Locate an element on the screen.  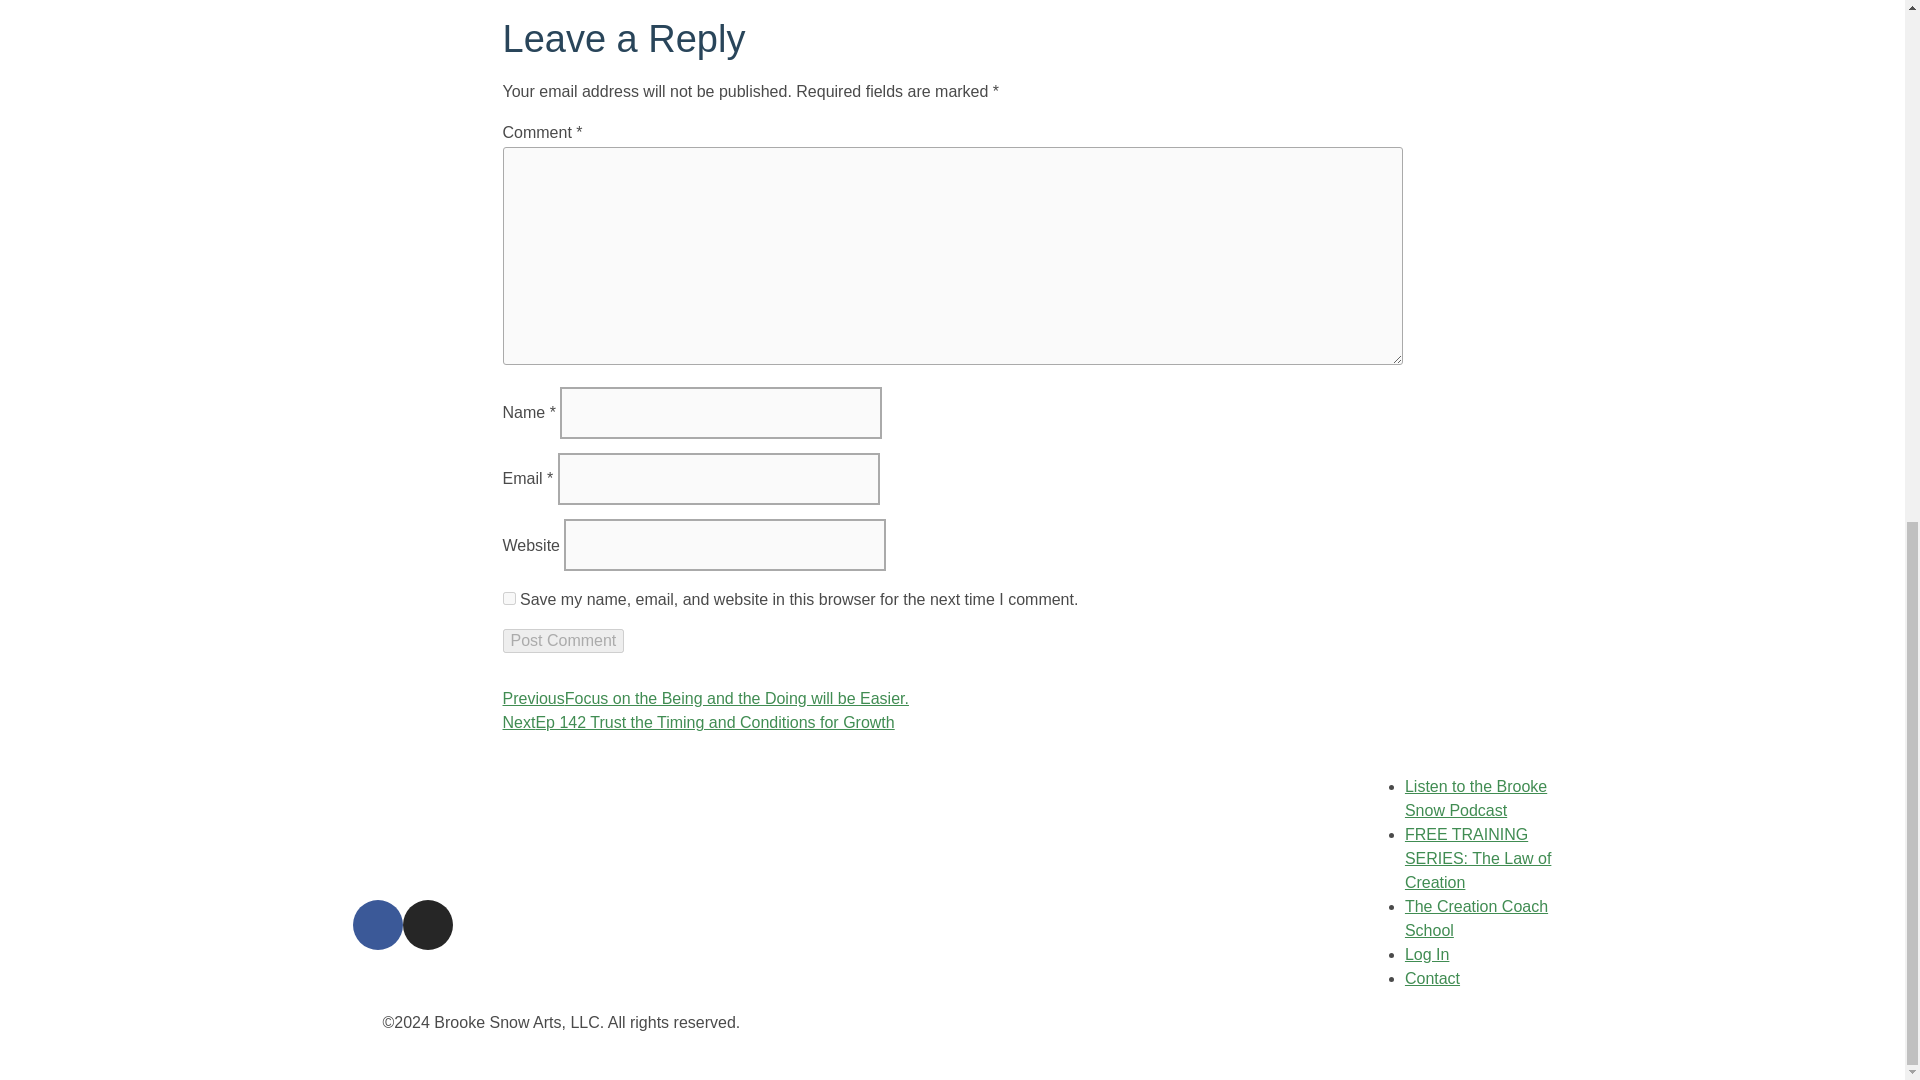
Log In is located at coordinates (1427, 954).